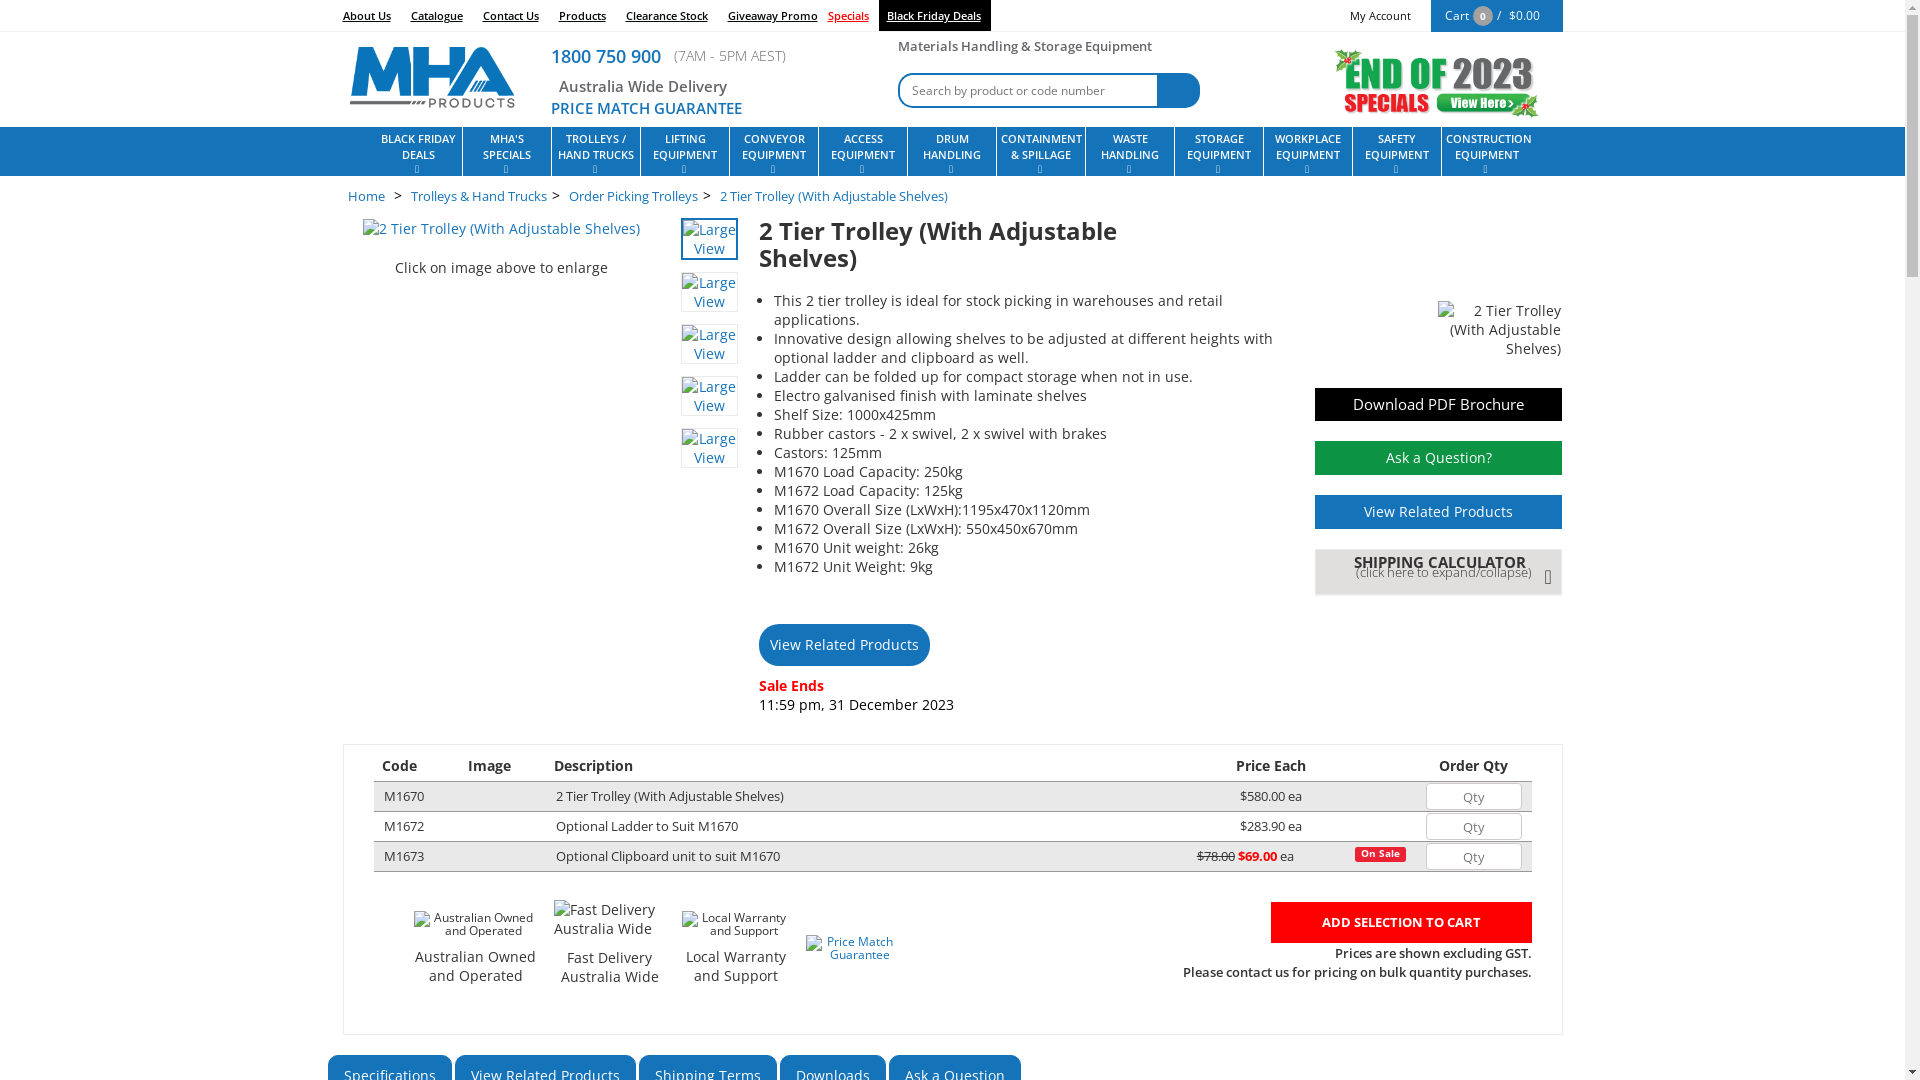  I want to click on BLACK FRIDAY DEALS, so click(418, 152).